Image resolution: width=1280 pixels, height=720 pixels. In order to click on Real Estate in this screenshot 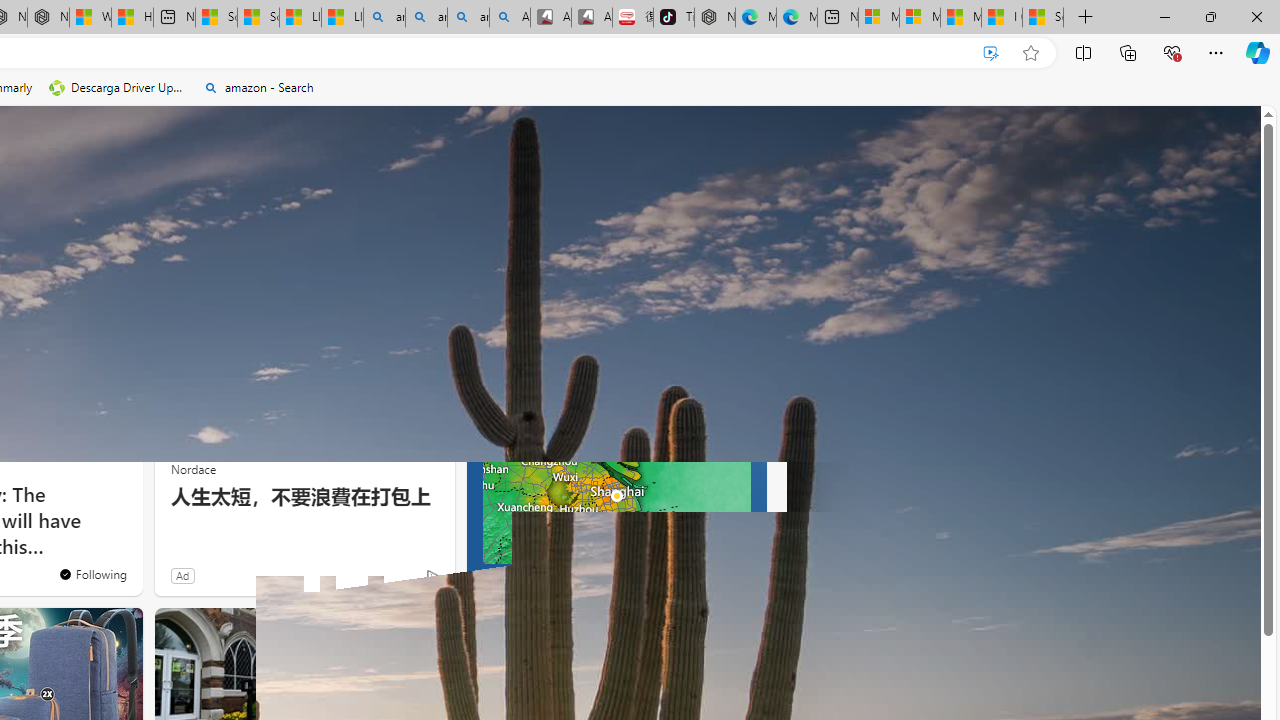, I will do `click(291, 266)`.